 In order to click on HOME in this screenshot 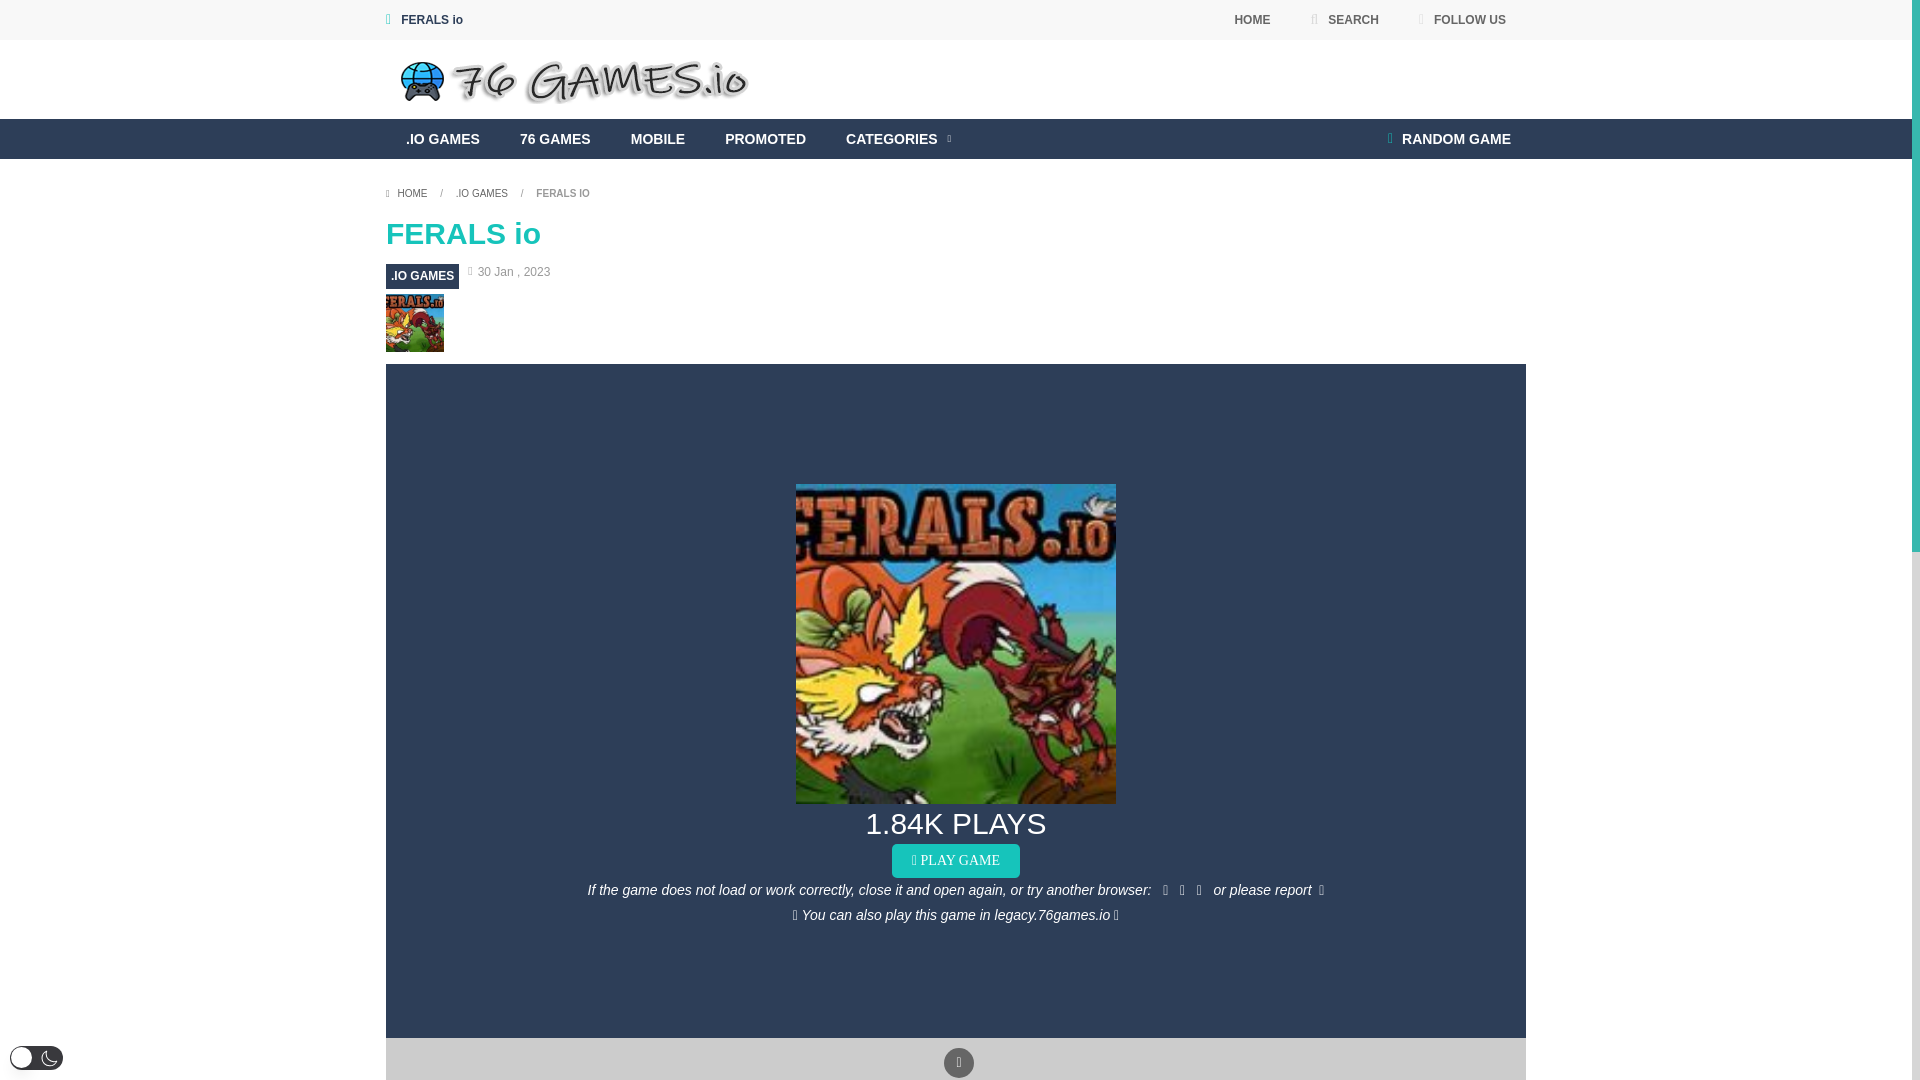, I will do `click(1252, 20)`.